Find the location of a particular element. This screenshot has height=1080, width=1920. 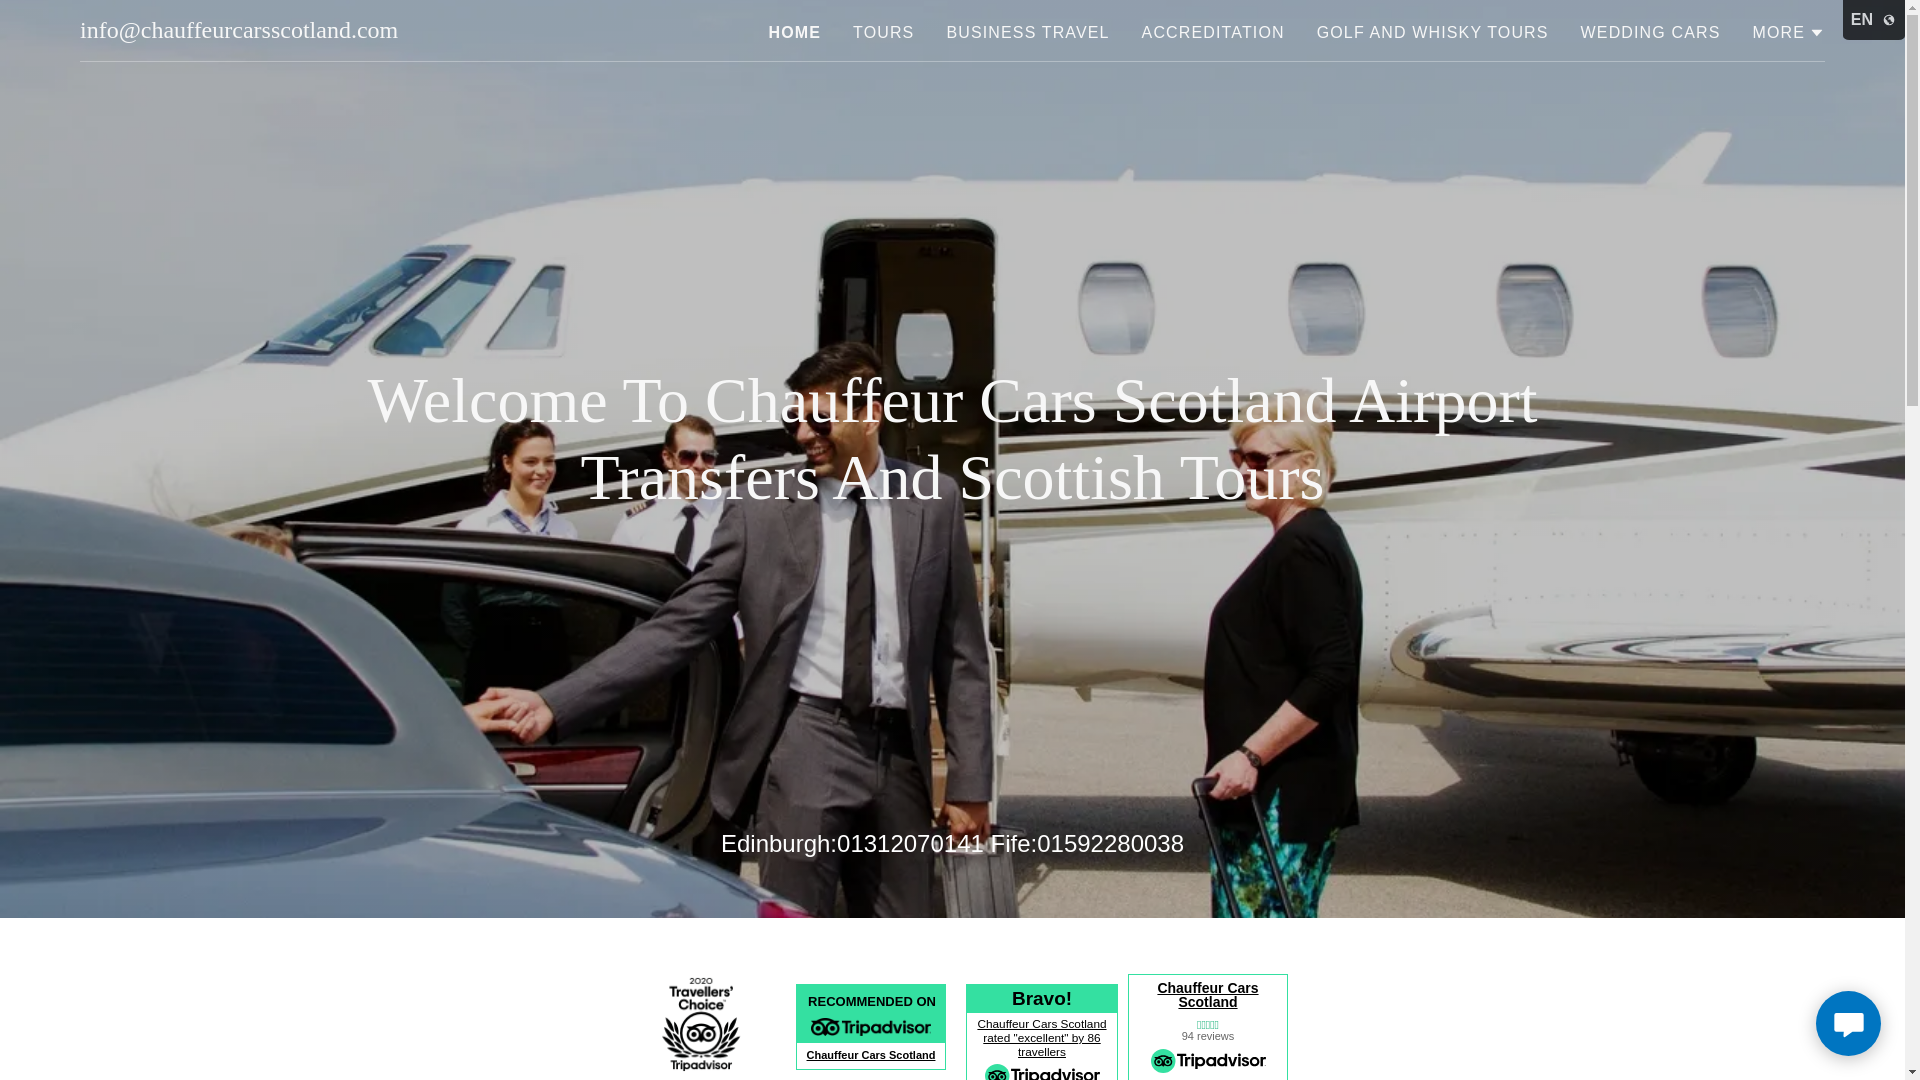

WEDDING CARS is located at coordinates (1650, 32).